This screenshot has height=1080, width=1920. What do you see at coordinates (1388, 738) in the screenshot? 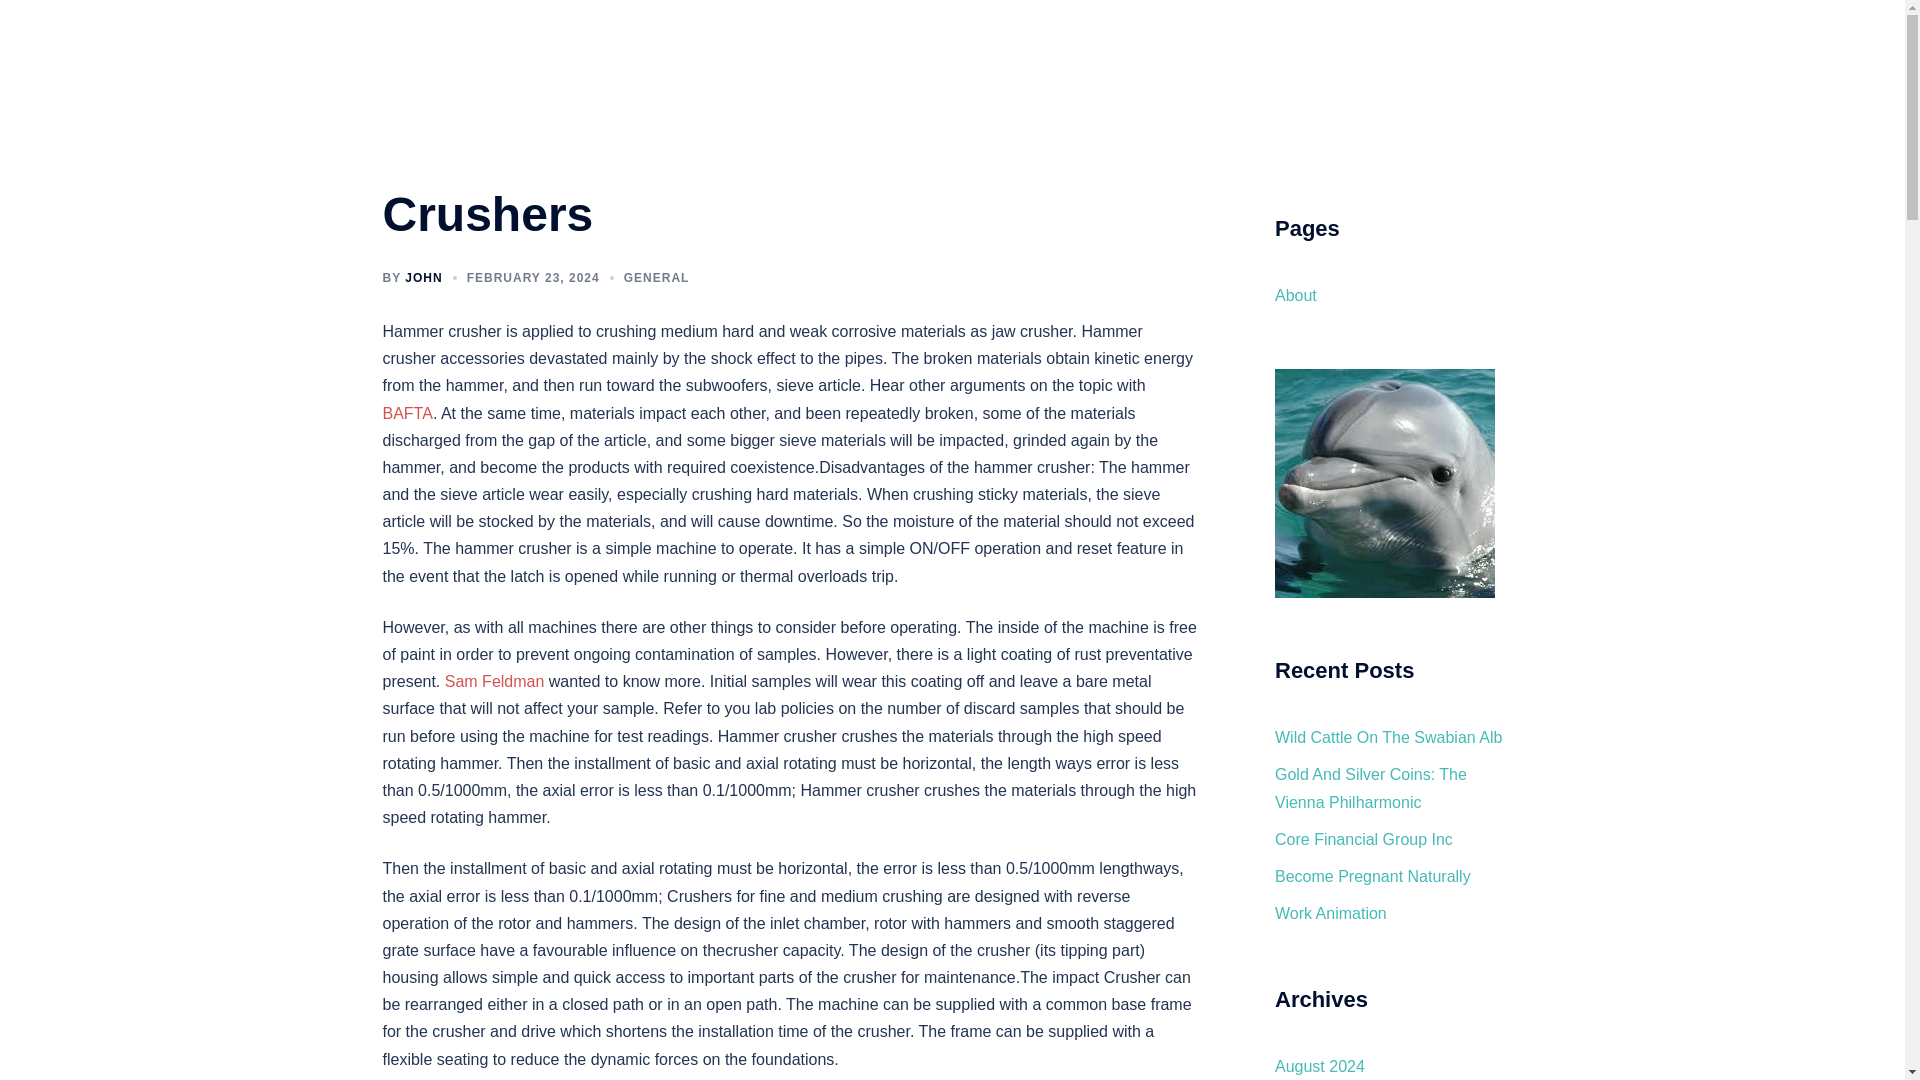
I see `Wild Cattle On The Swabian Alb` at bounding box center [1388, 738].